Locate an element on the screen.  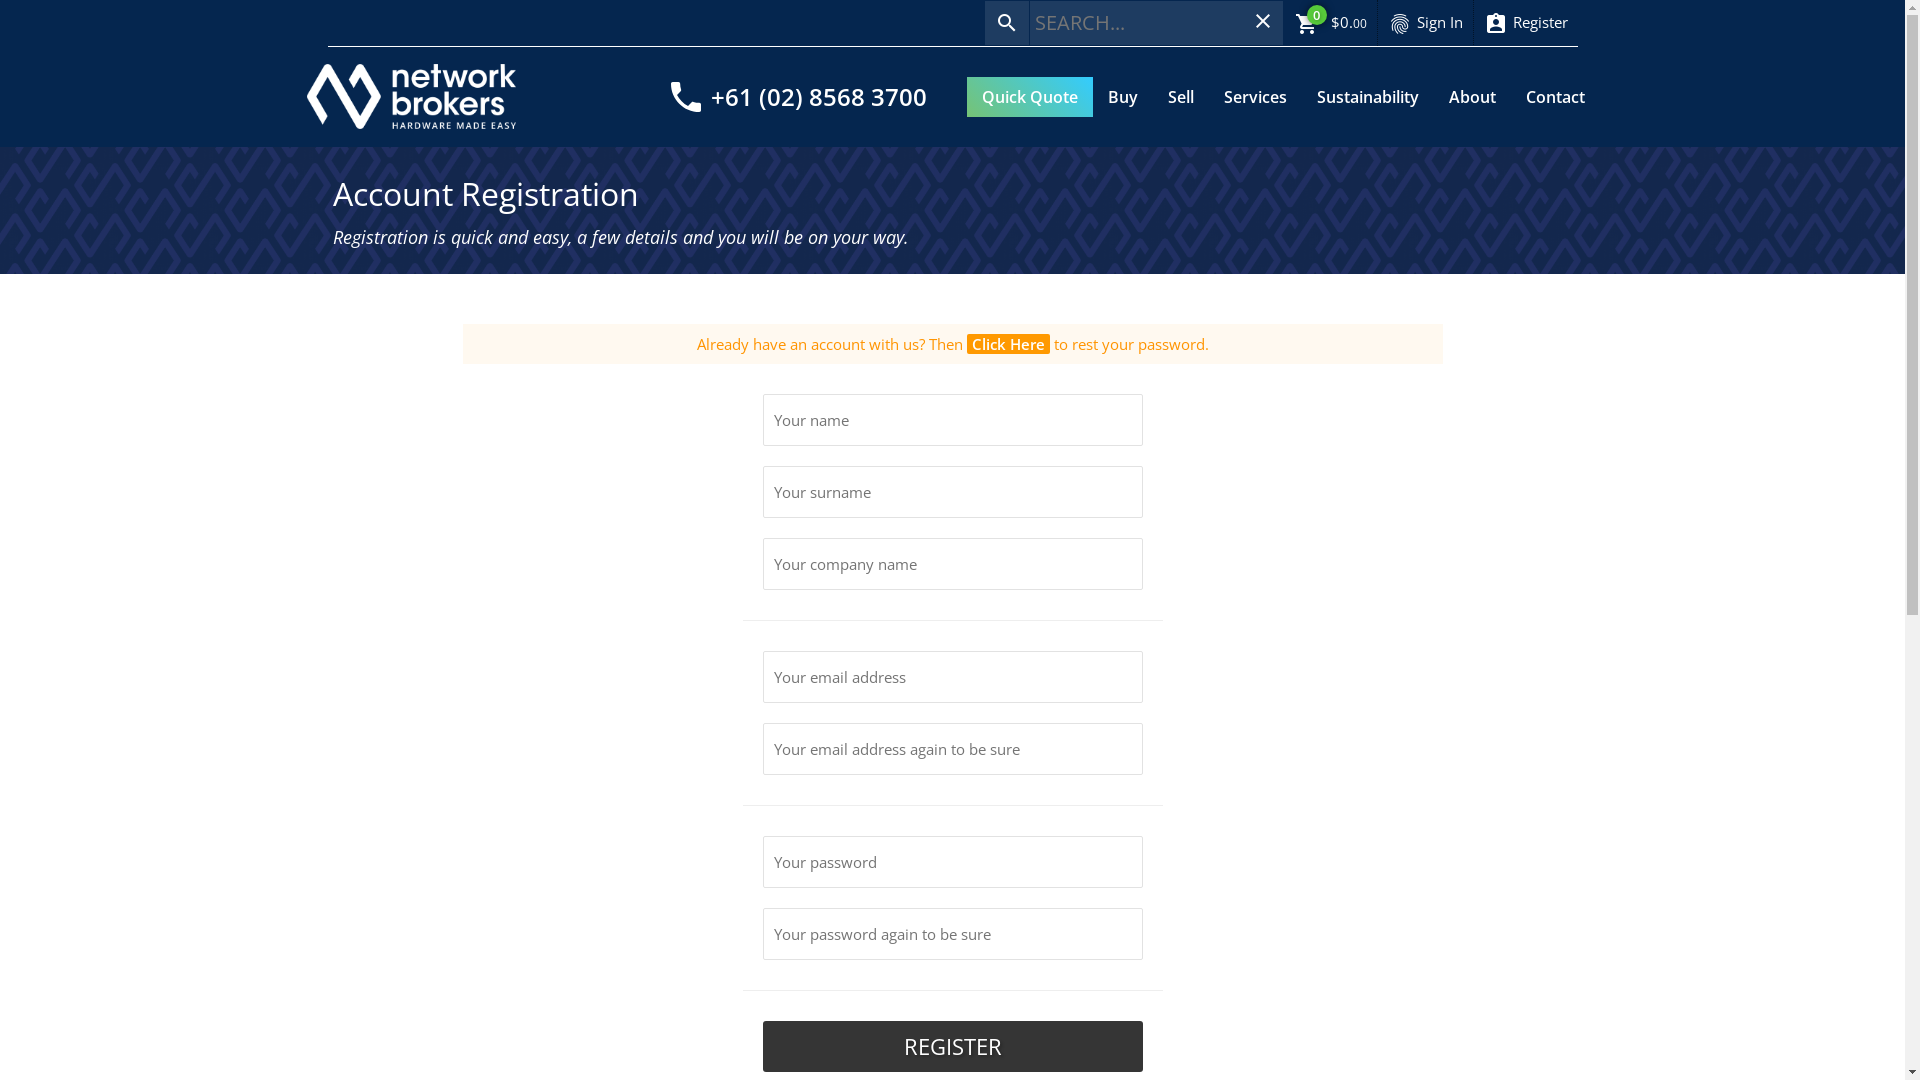
Sustainability is located at coordinates (1368, 97).